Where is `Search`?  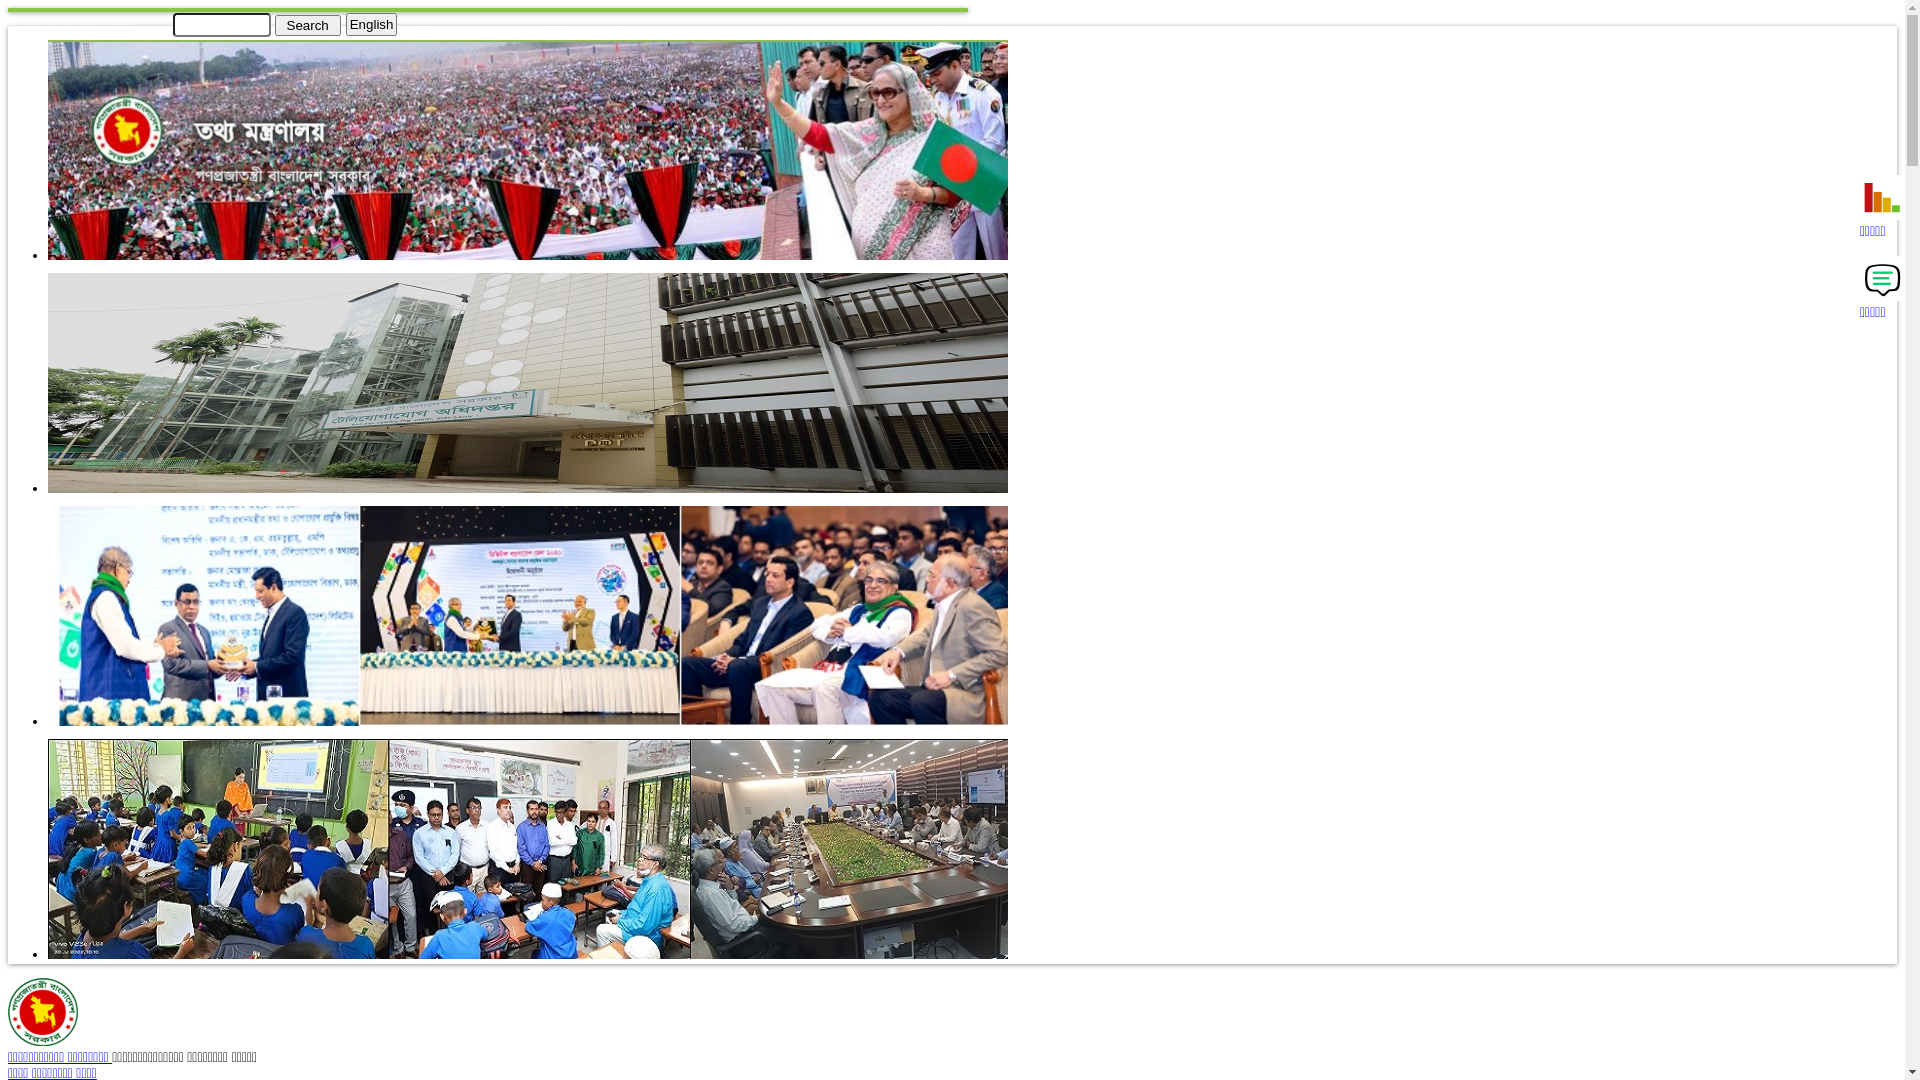
Search is located at coordinates (307, 24).